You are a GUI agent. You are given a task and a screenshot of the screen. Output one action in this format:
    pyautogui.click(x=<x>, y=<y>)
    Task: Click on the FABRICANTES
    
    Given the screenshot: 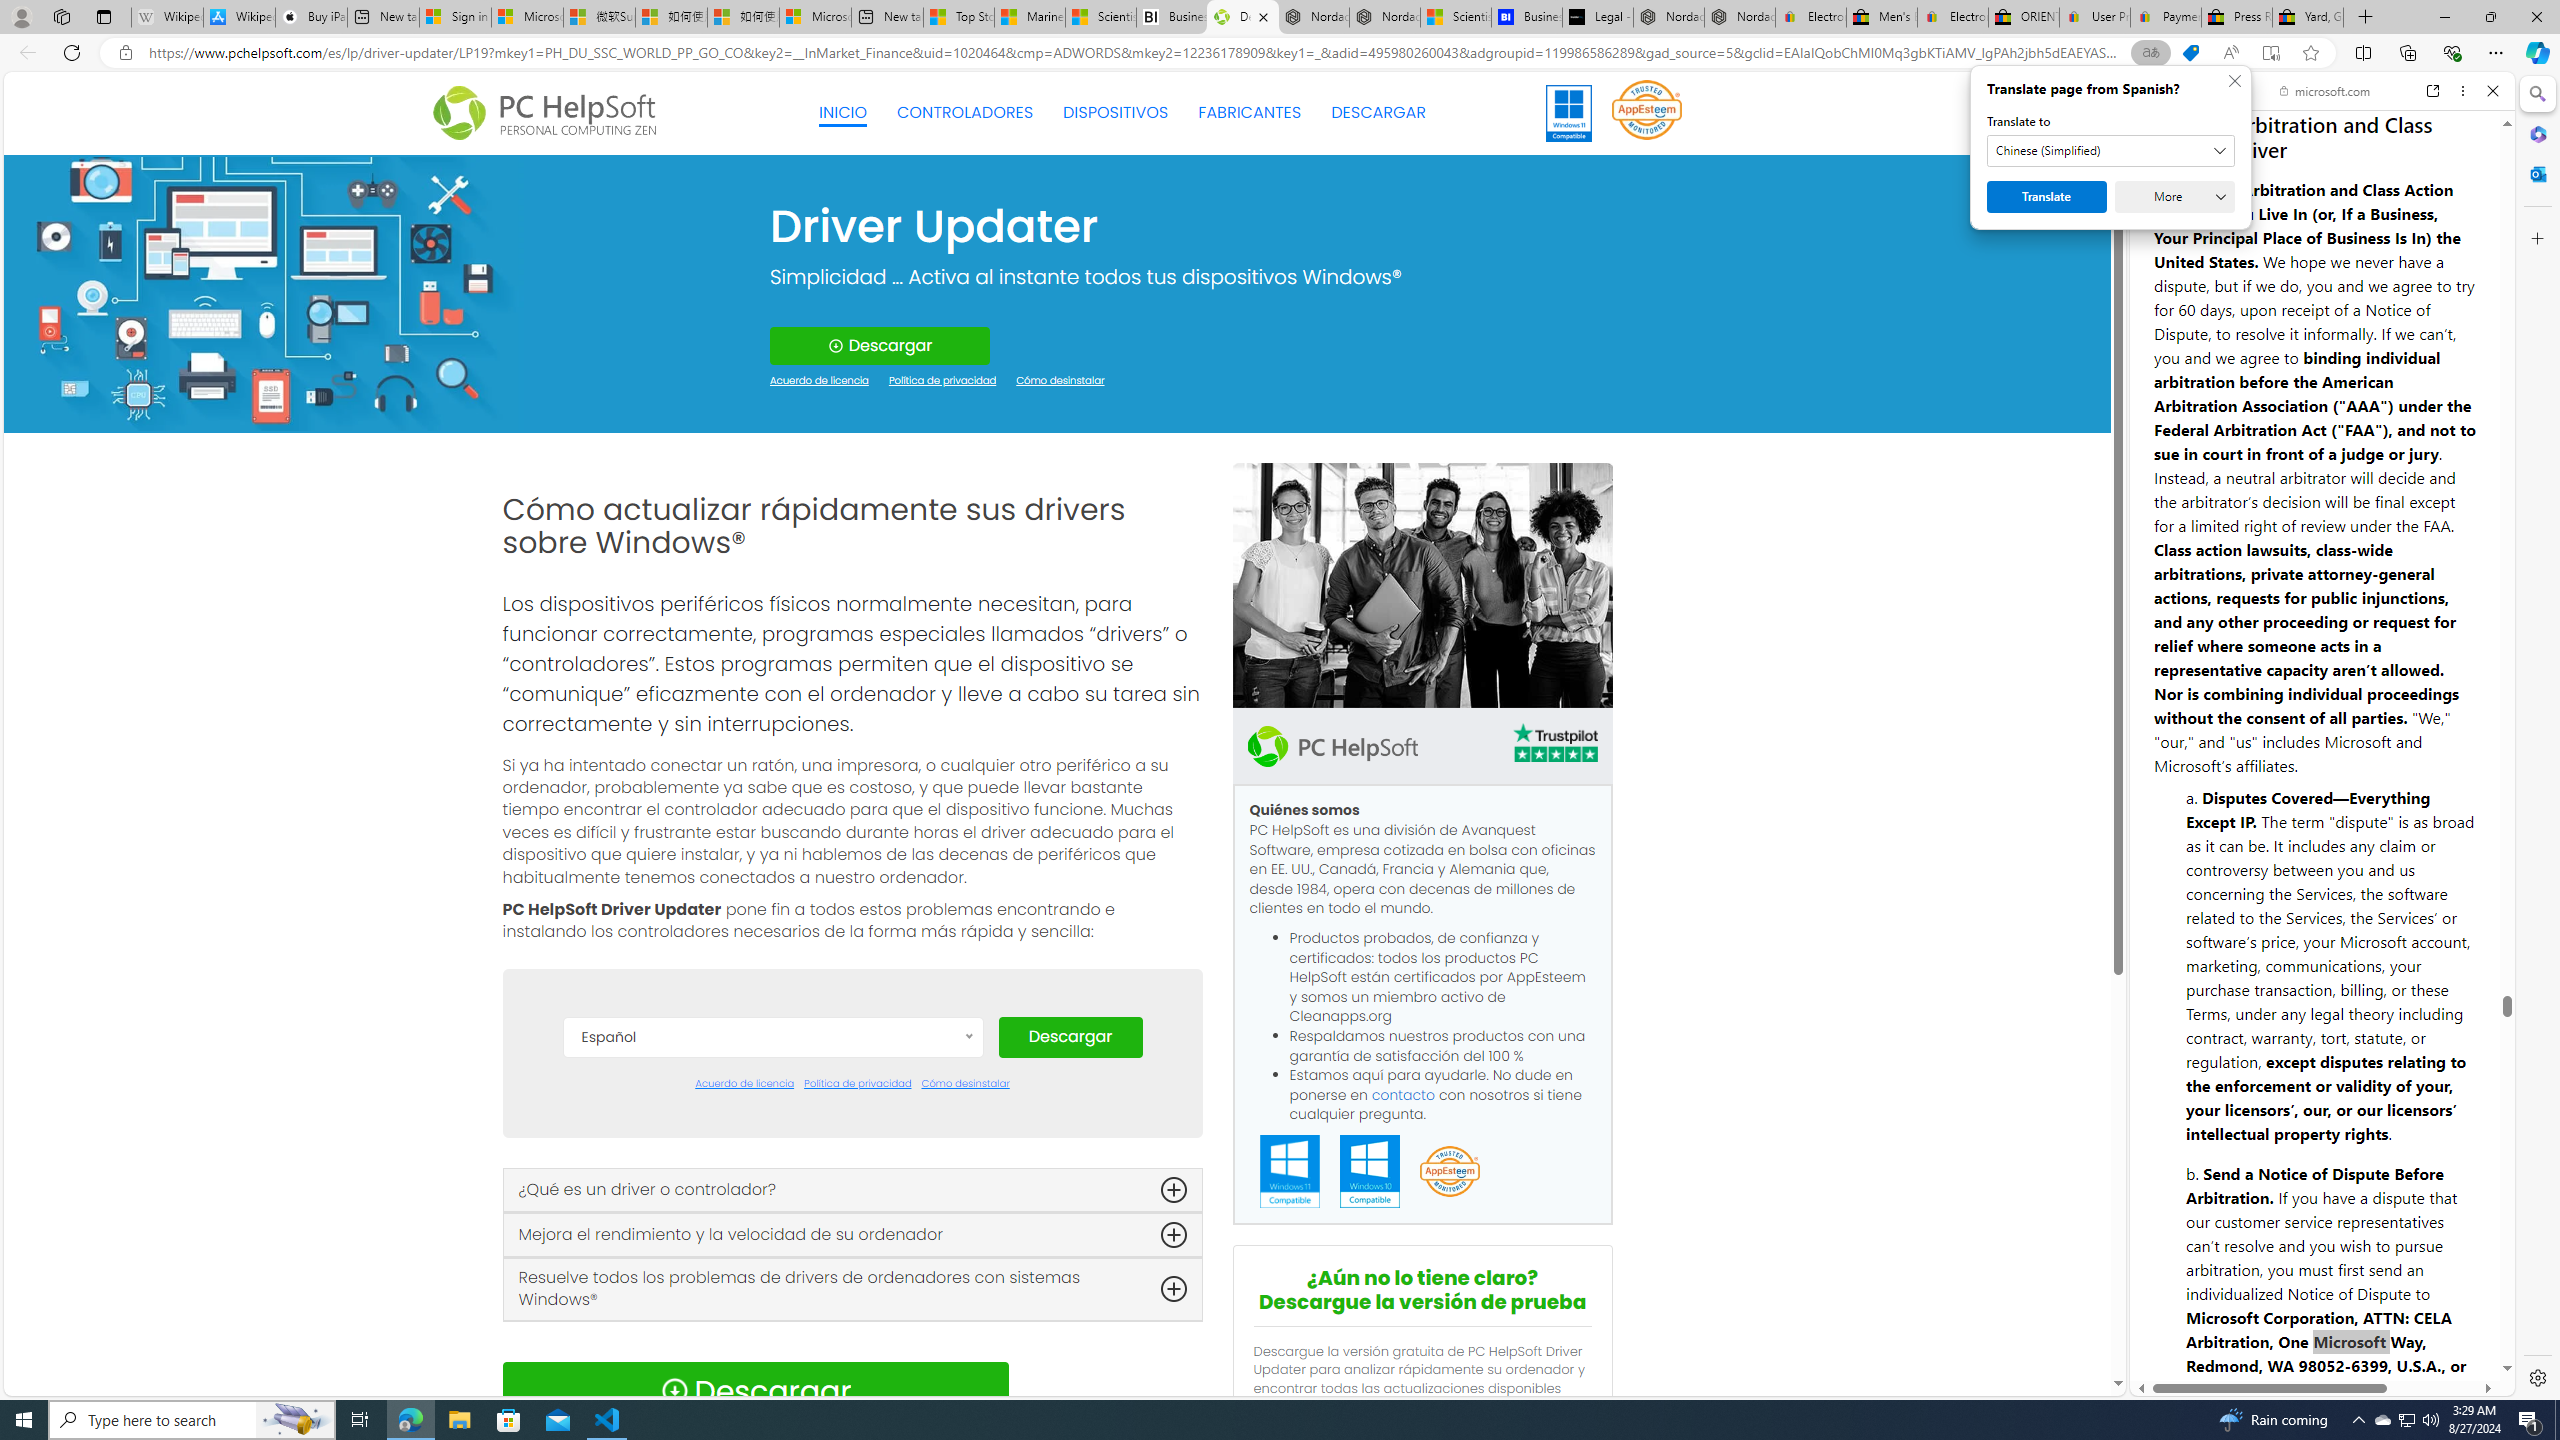 What is the action you would take?
    pyautogui.click(x=1250, y=113)
    